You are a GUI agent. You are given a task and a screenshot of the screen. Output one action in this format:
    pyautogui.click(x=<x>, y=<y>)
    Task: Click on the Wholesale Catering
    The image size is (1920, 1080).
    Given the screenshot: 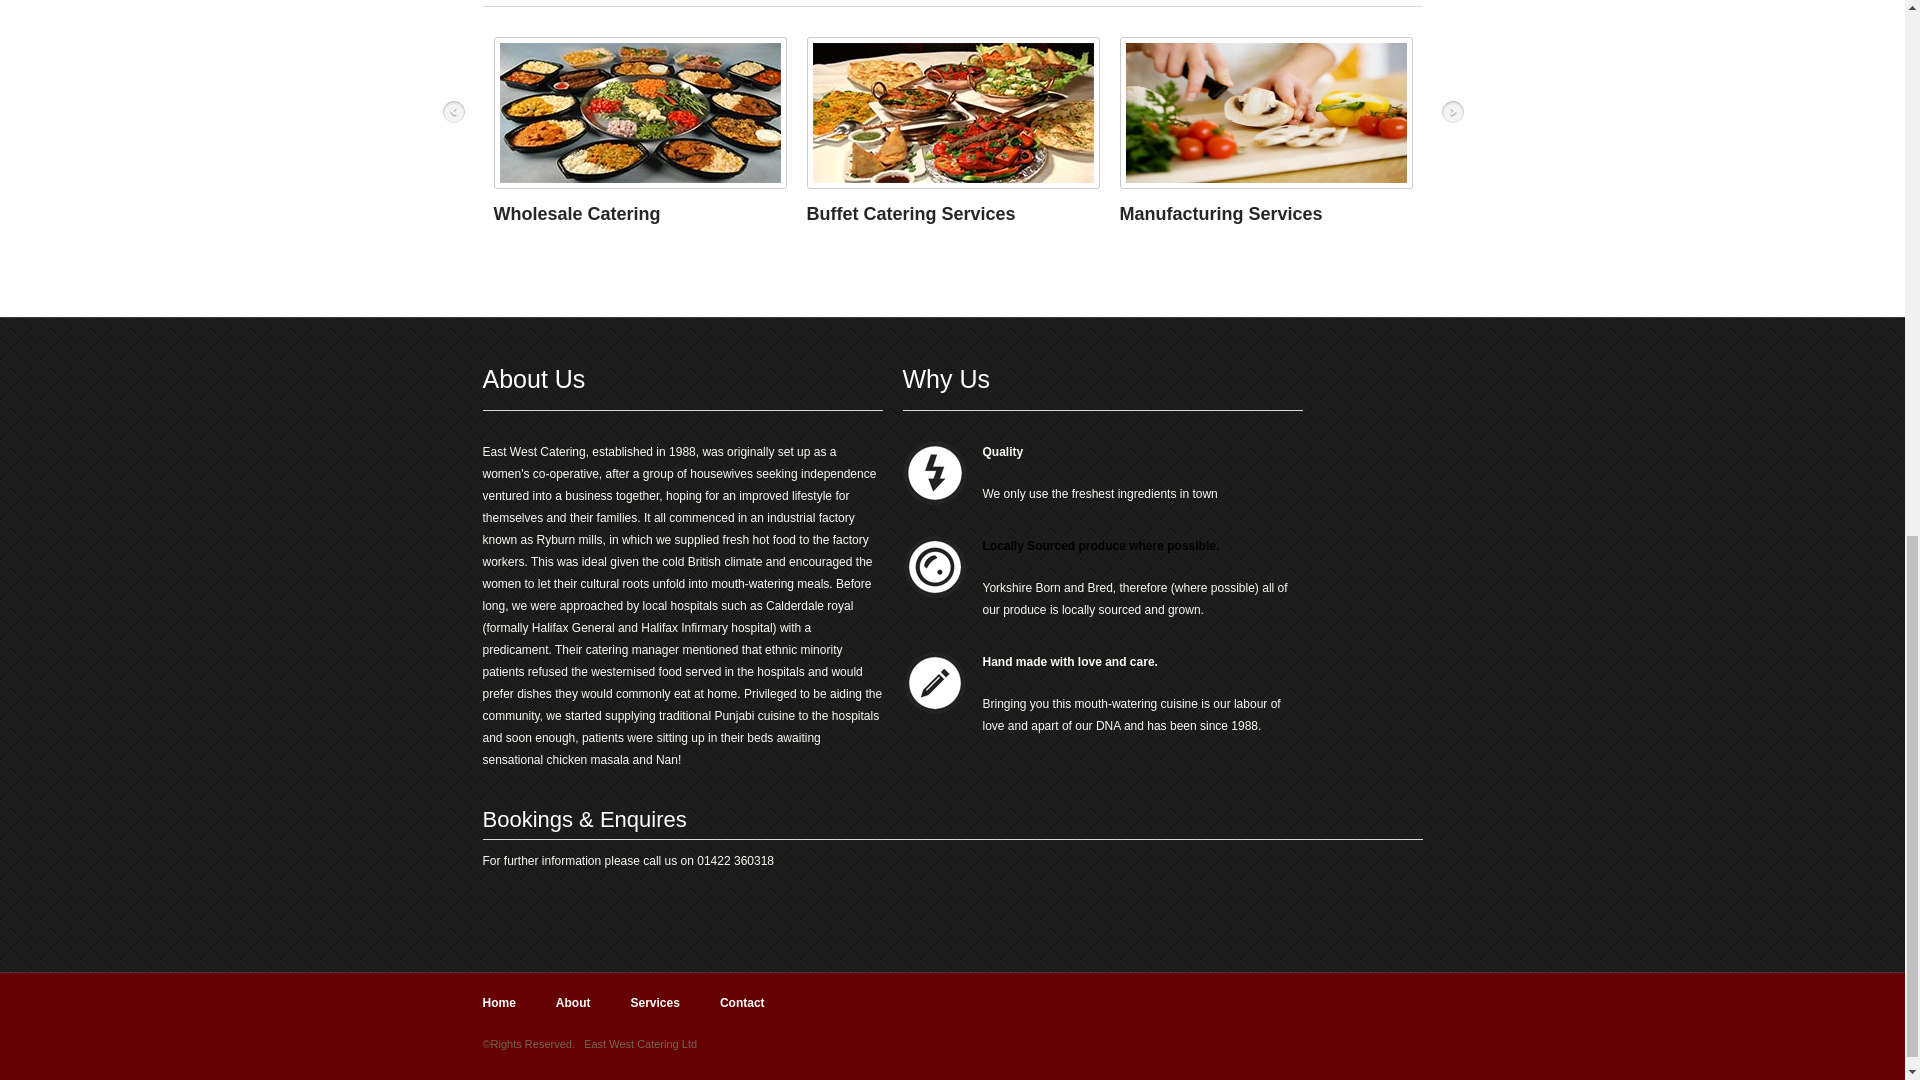 What is the action you would take?
    pyautogui.click(x=576, y=214)
    